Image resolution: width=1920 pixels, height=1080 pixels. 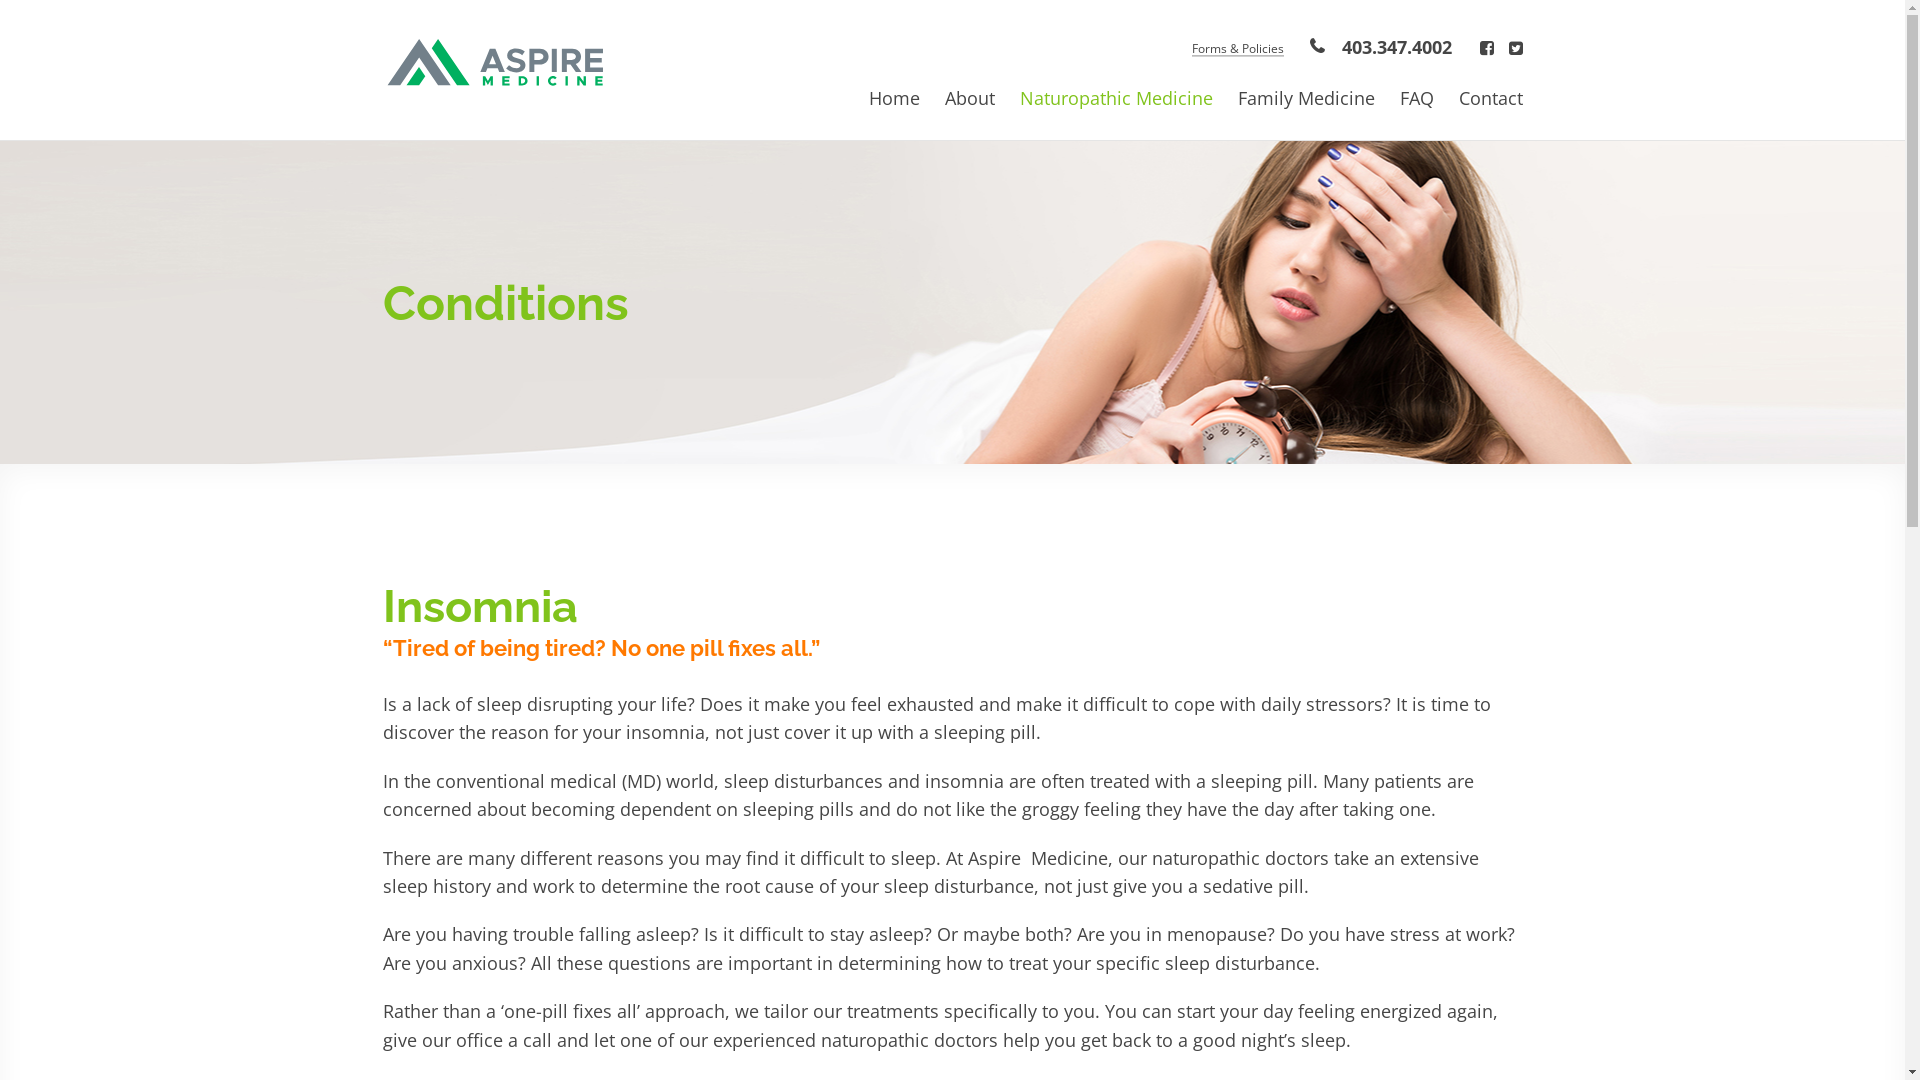 What do you see at coordinates (1306, 98) in the screenshot?
I see `Family Medicine` at bounding box center [1306, 98].